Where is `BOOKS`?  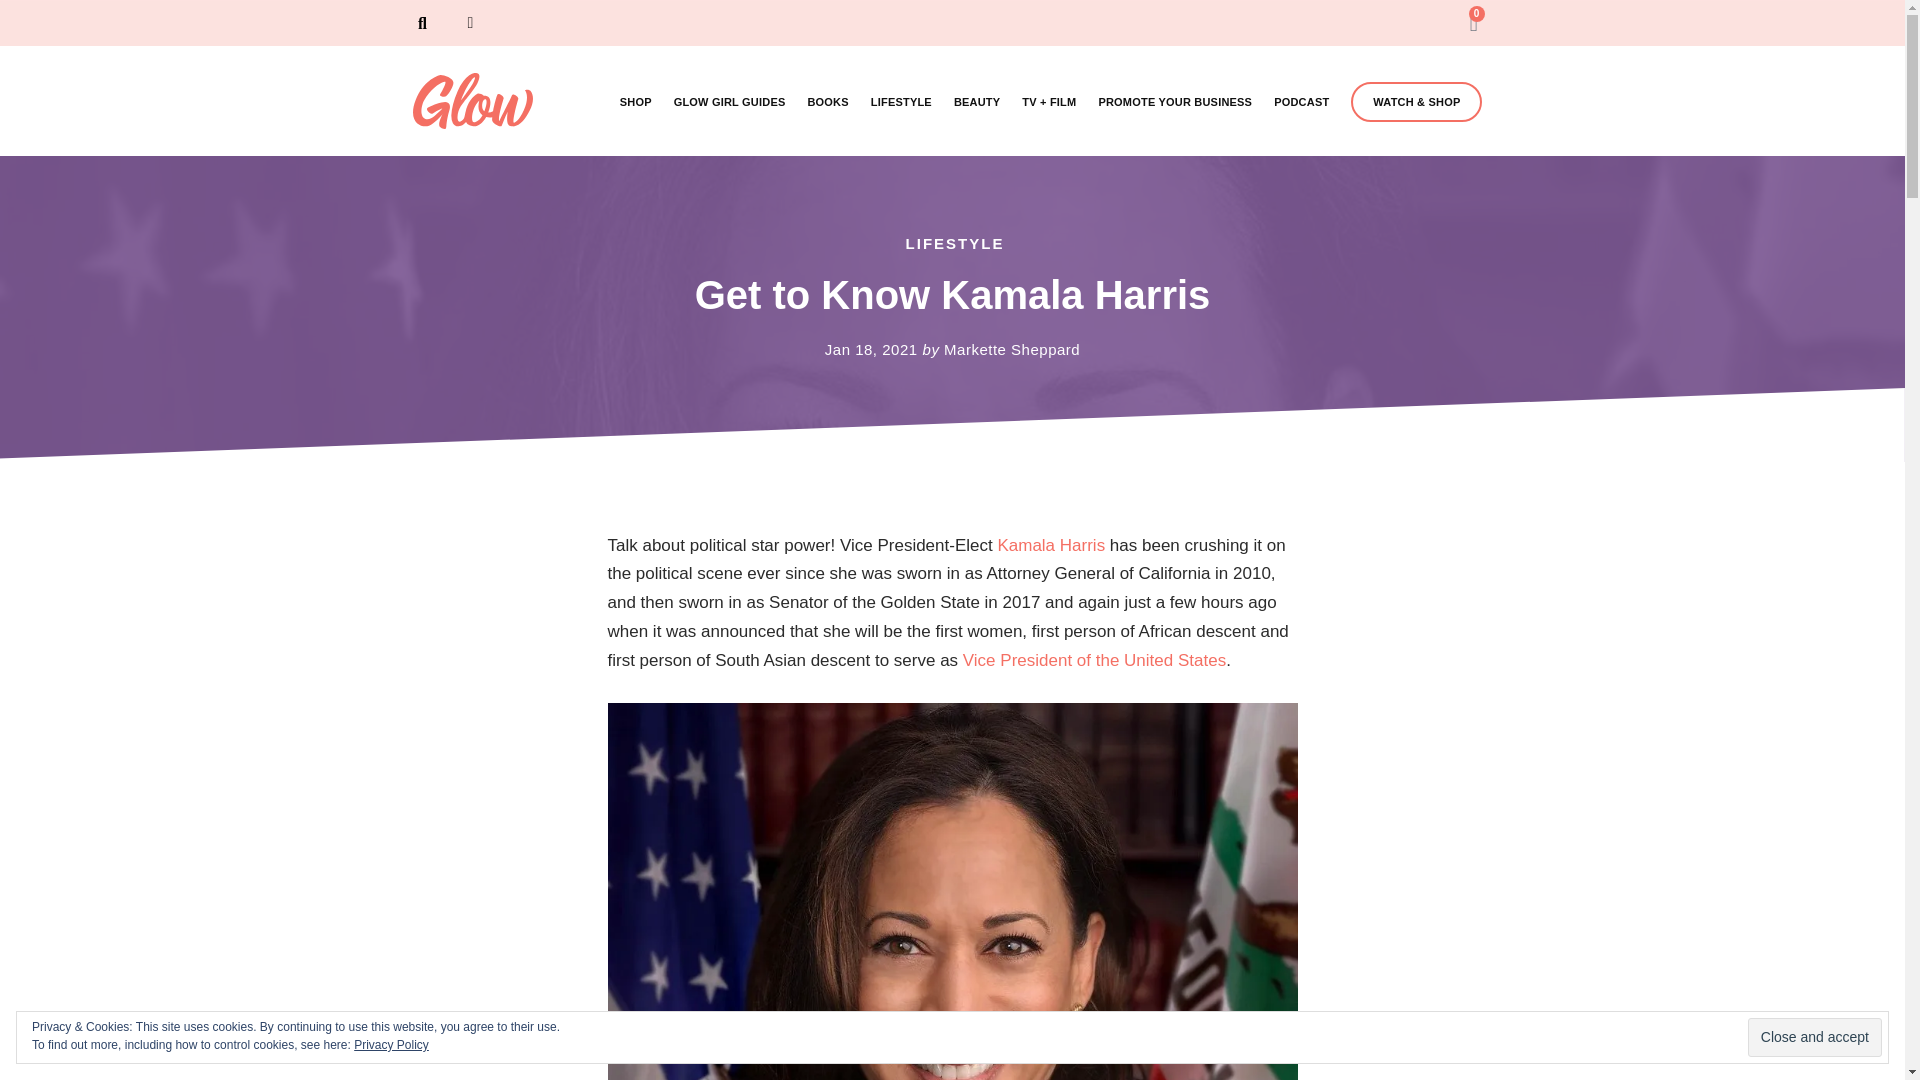
BOOKS is located at coordinates (827, 102).